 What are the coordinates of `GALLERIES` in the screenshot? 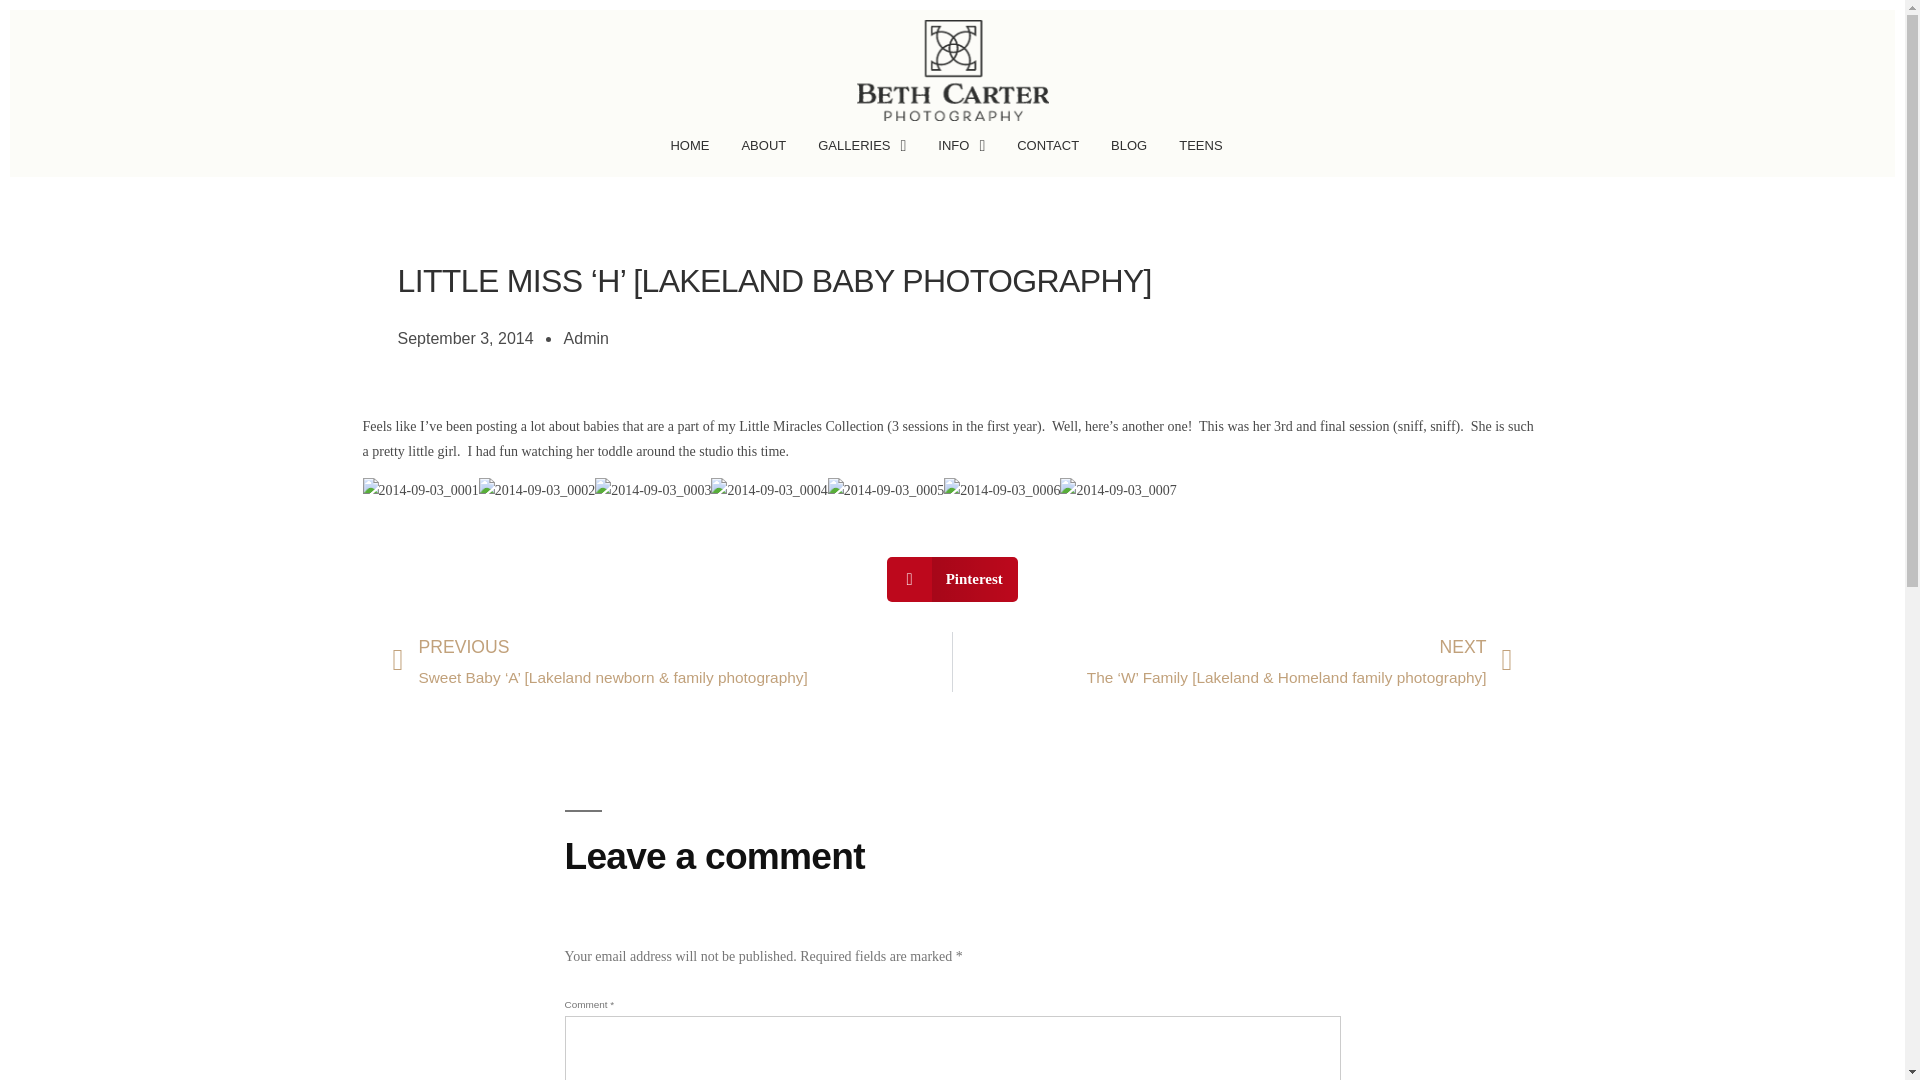 It's located at (868, 152).